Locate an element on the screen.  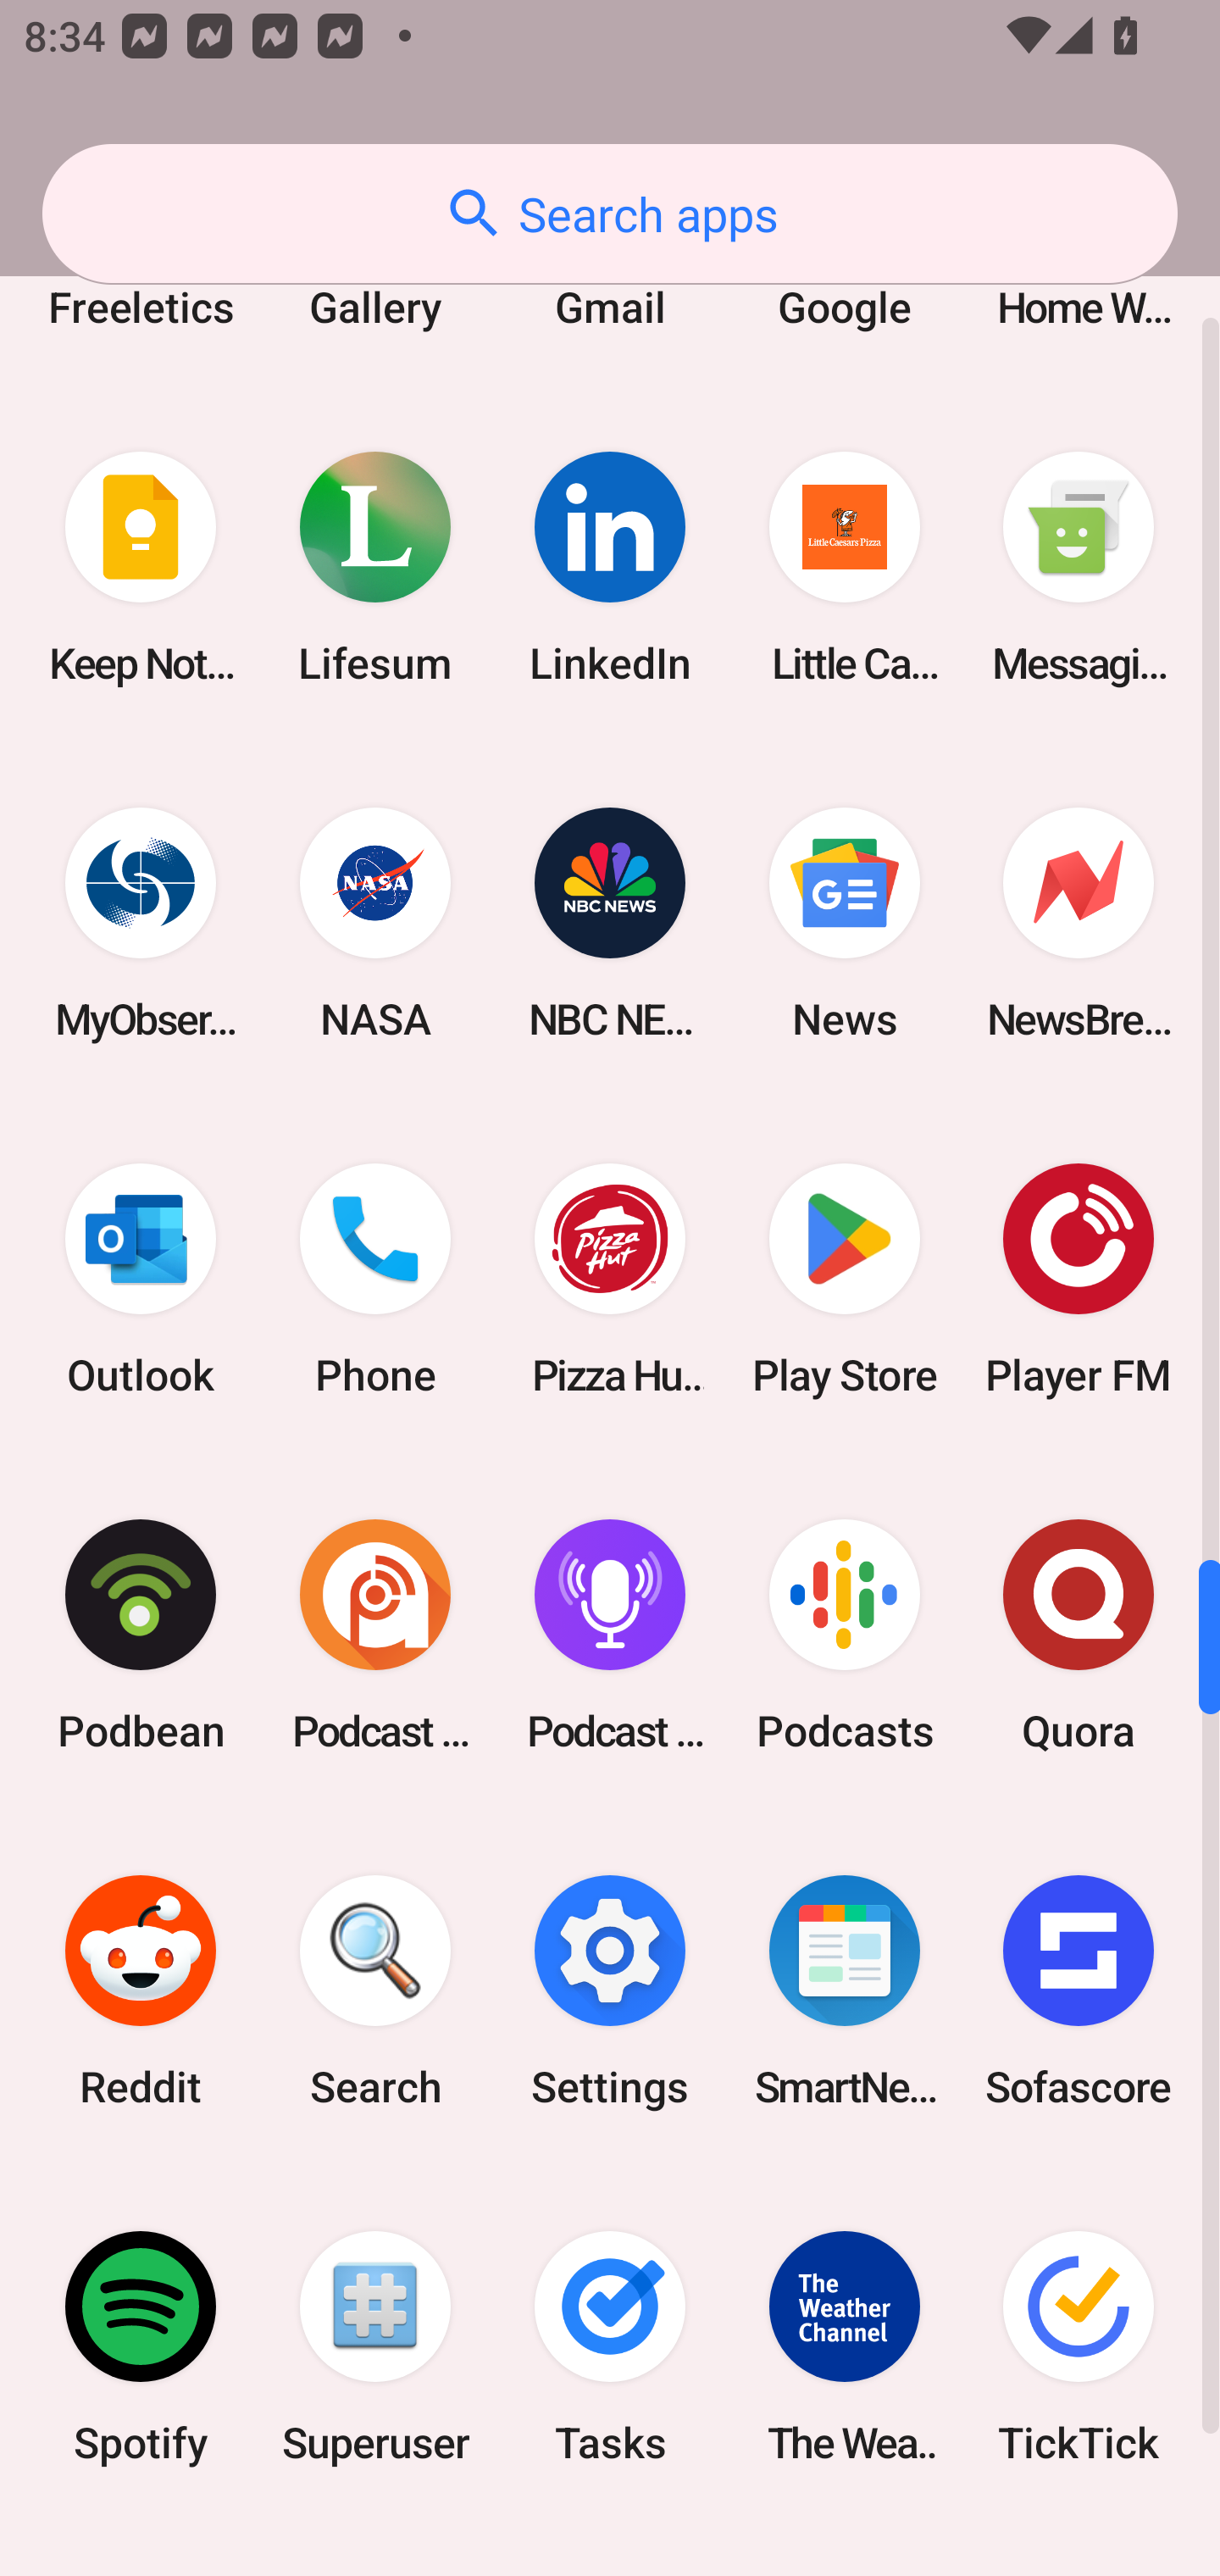
MyObservatory is located at coordinates (141, 924).